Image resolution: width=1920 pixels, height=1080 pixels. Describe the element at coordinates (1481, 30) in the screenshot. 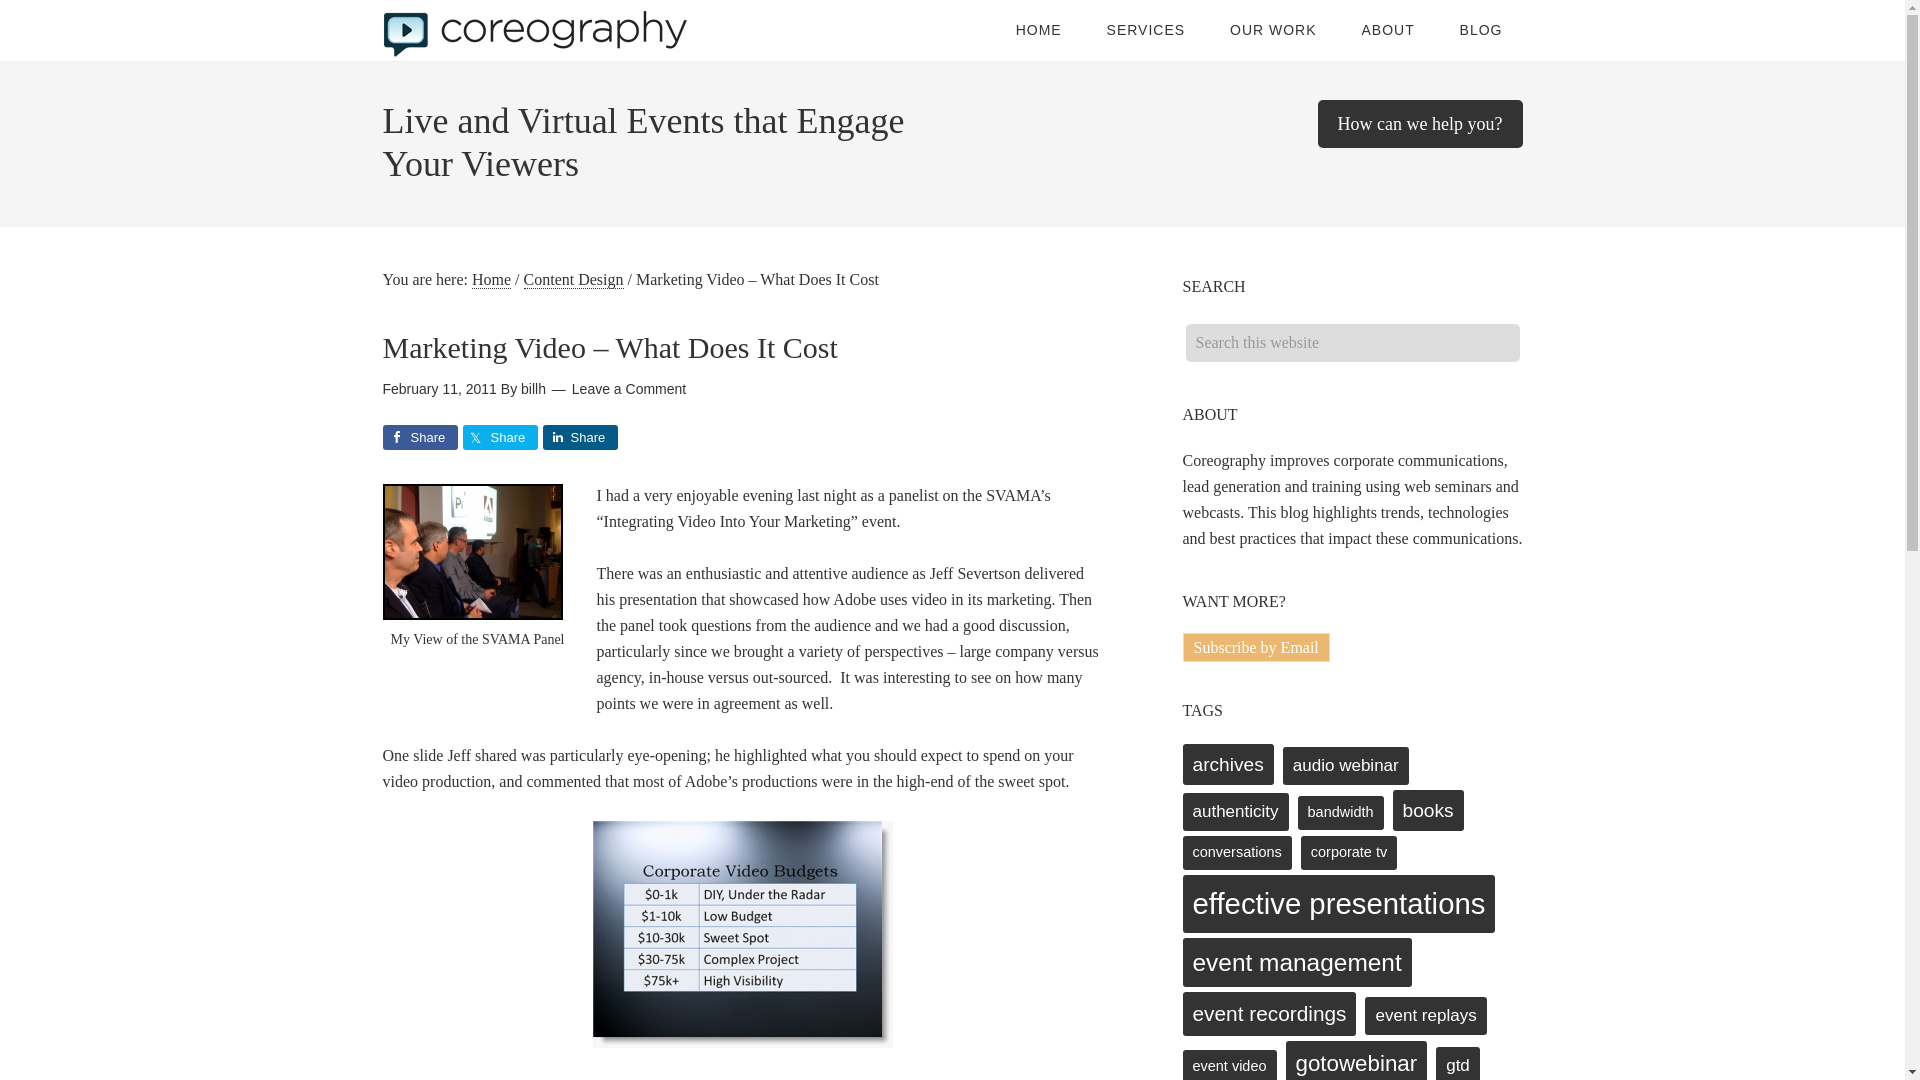

I see `BLOG` at that location.